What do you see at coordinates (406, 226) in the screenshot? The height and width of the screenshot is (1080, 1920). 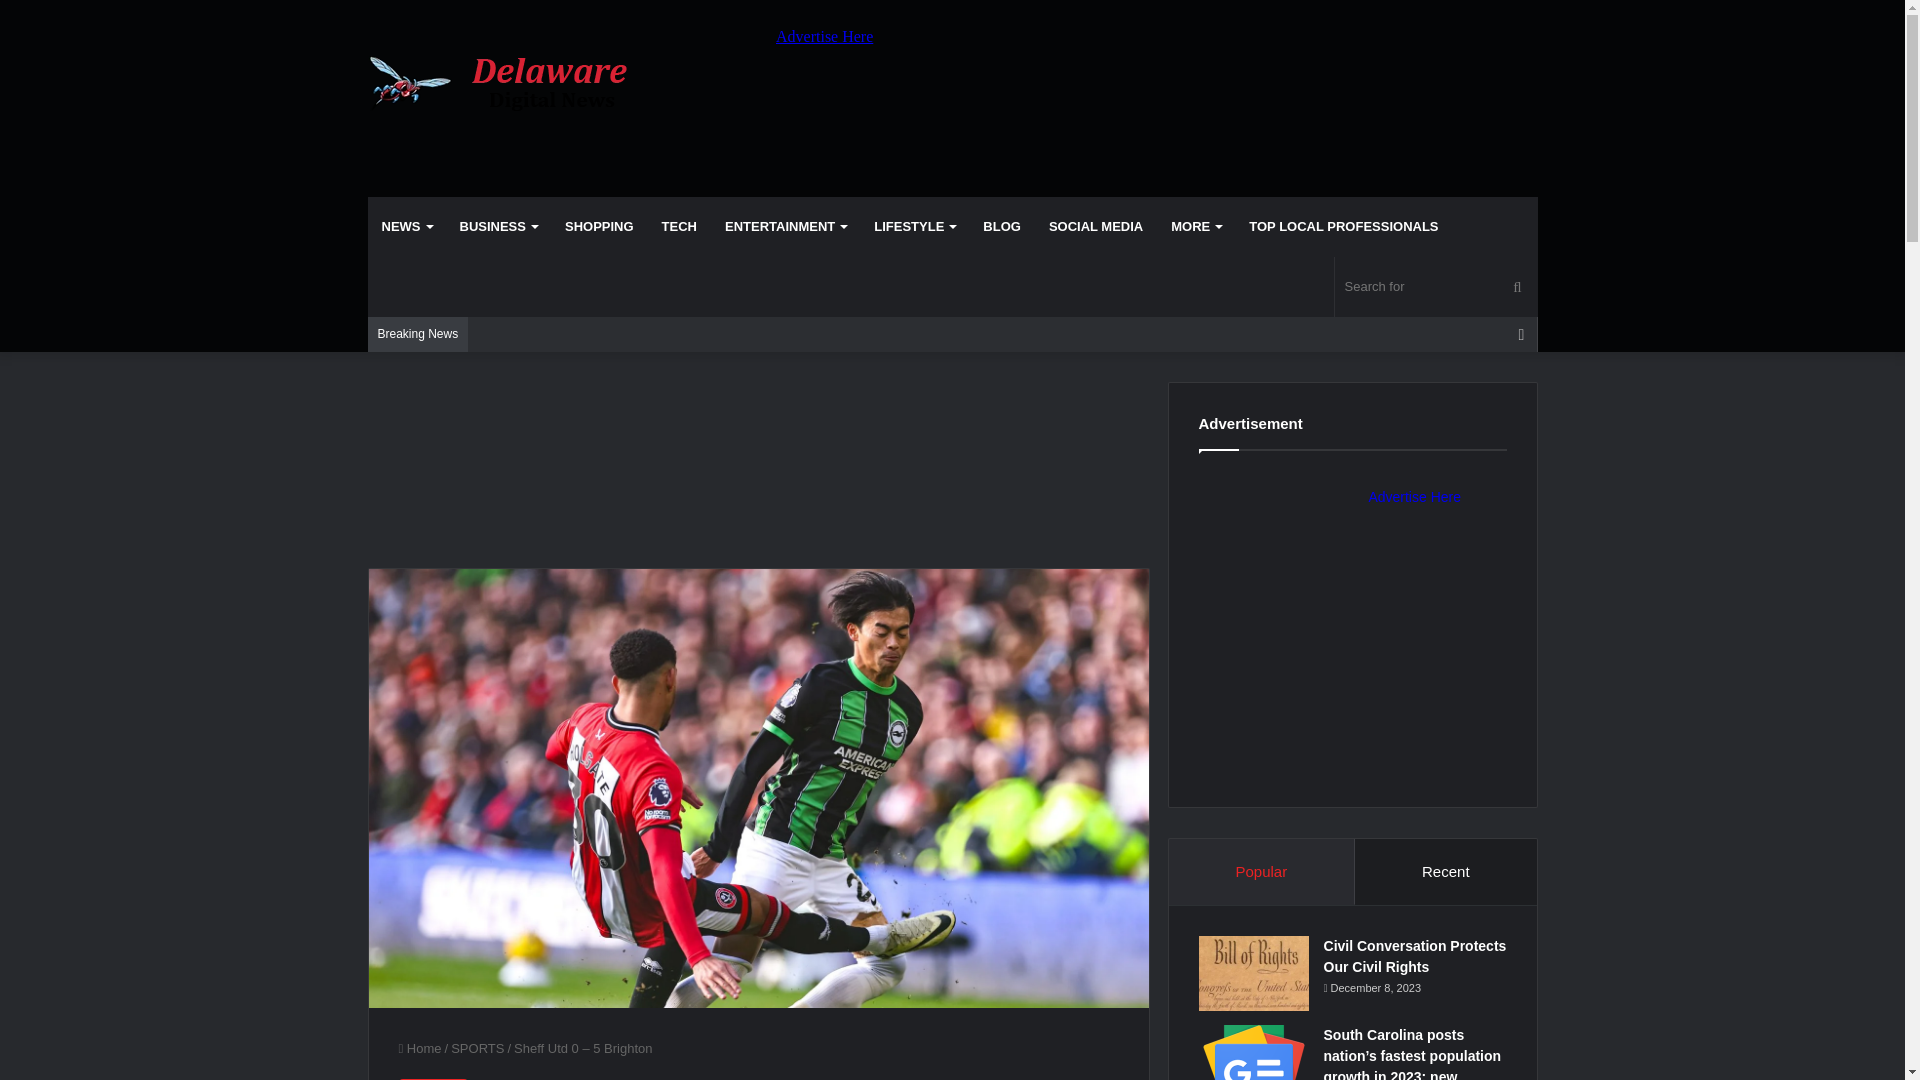 I see `NEWS` at bounding box center [406, 226].